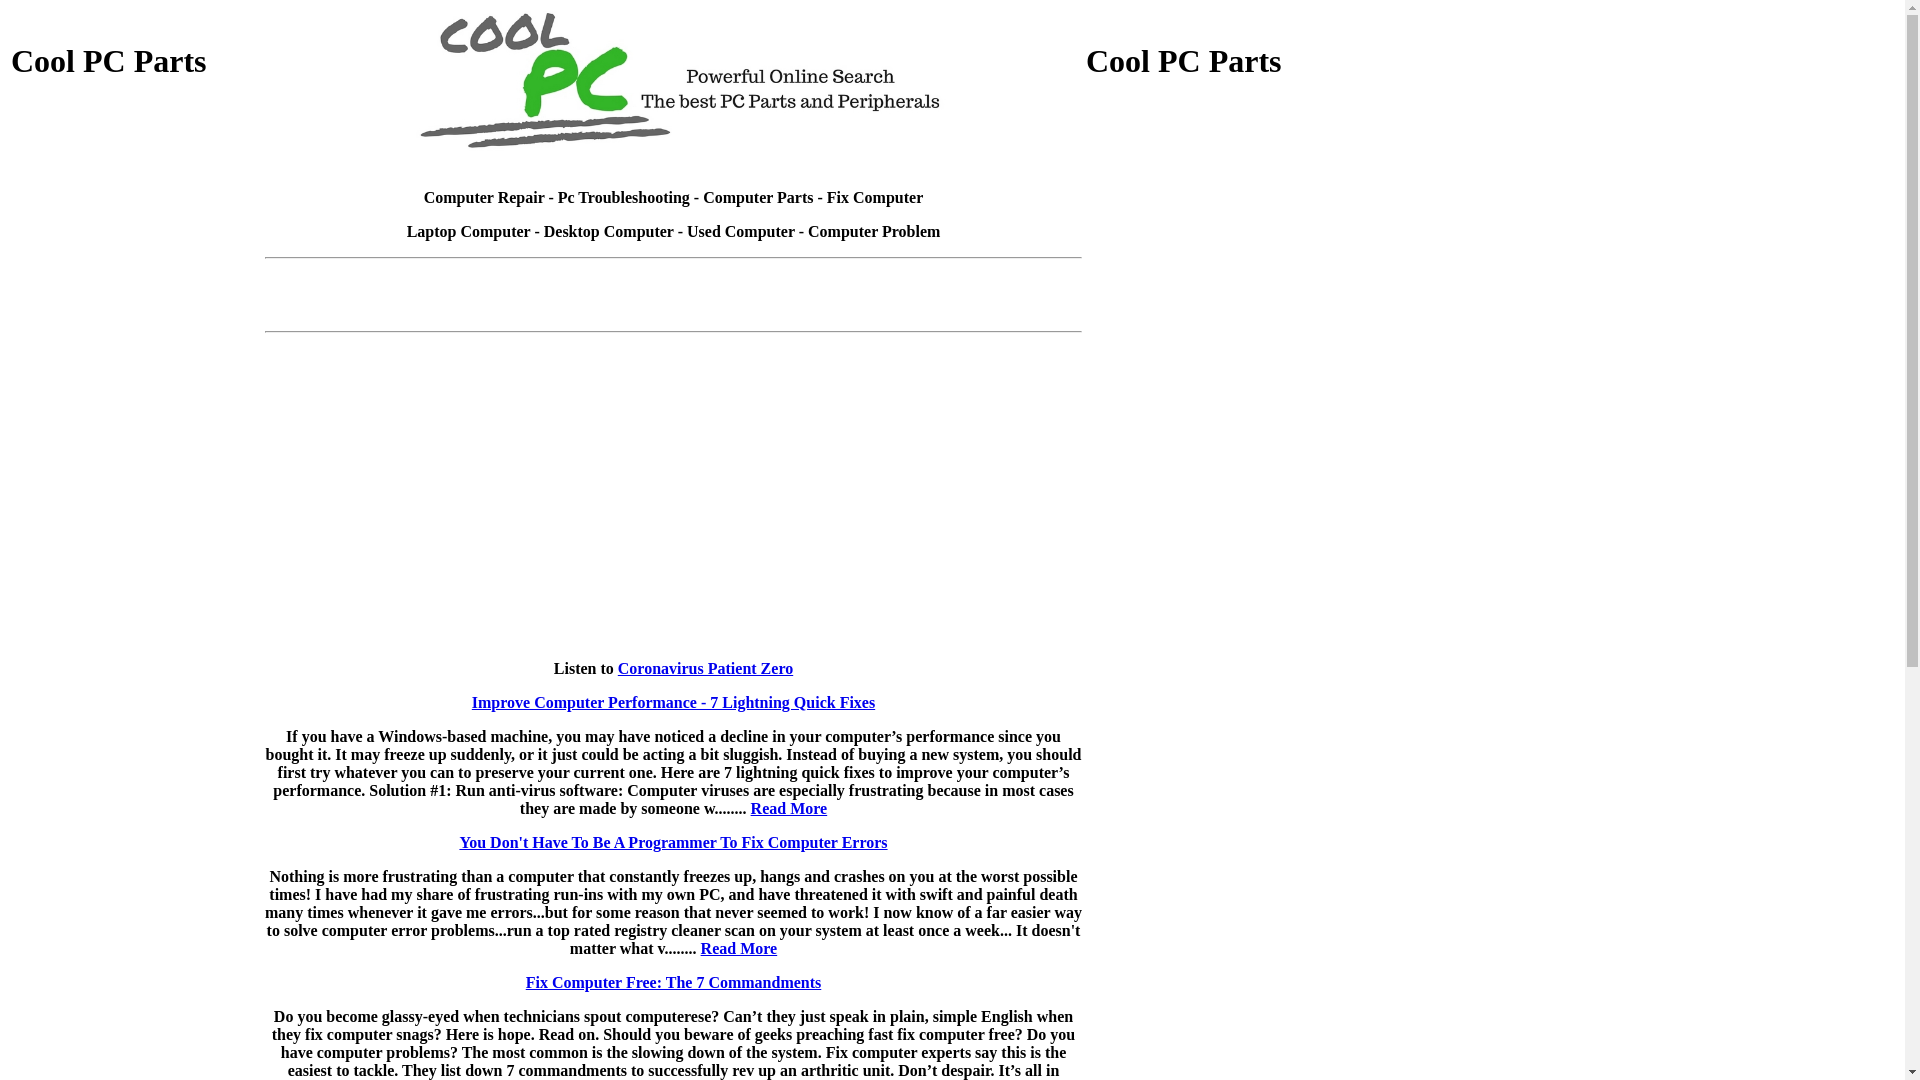  What do you see at coordinates (706, 668) in the screenshot?
I see `Coronavirus Patient Zero` at bounding box center [706, 668].